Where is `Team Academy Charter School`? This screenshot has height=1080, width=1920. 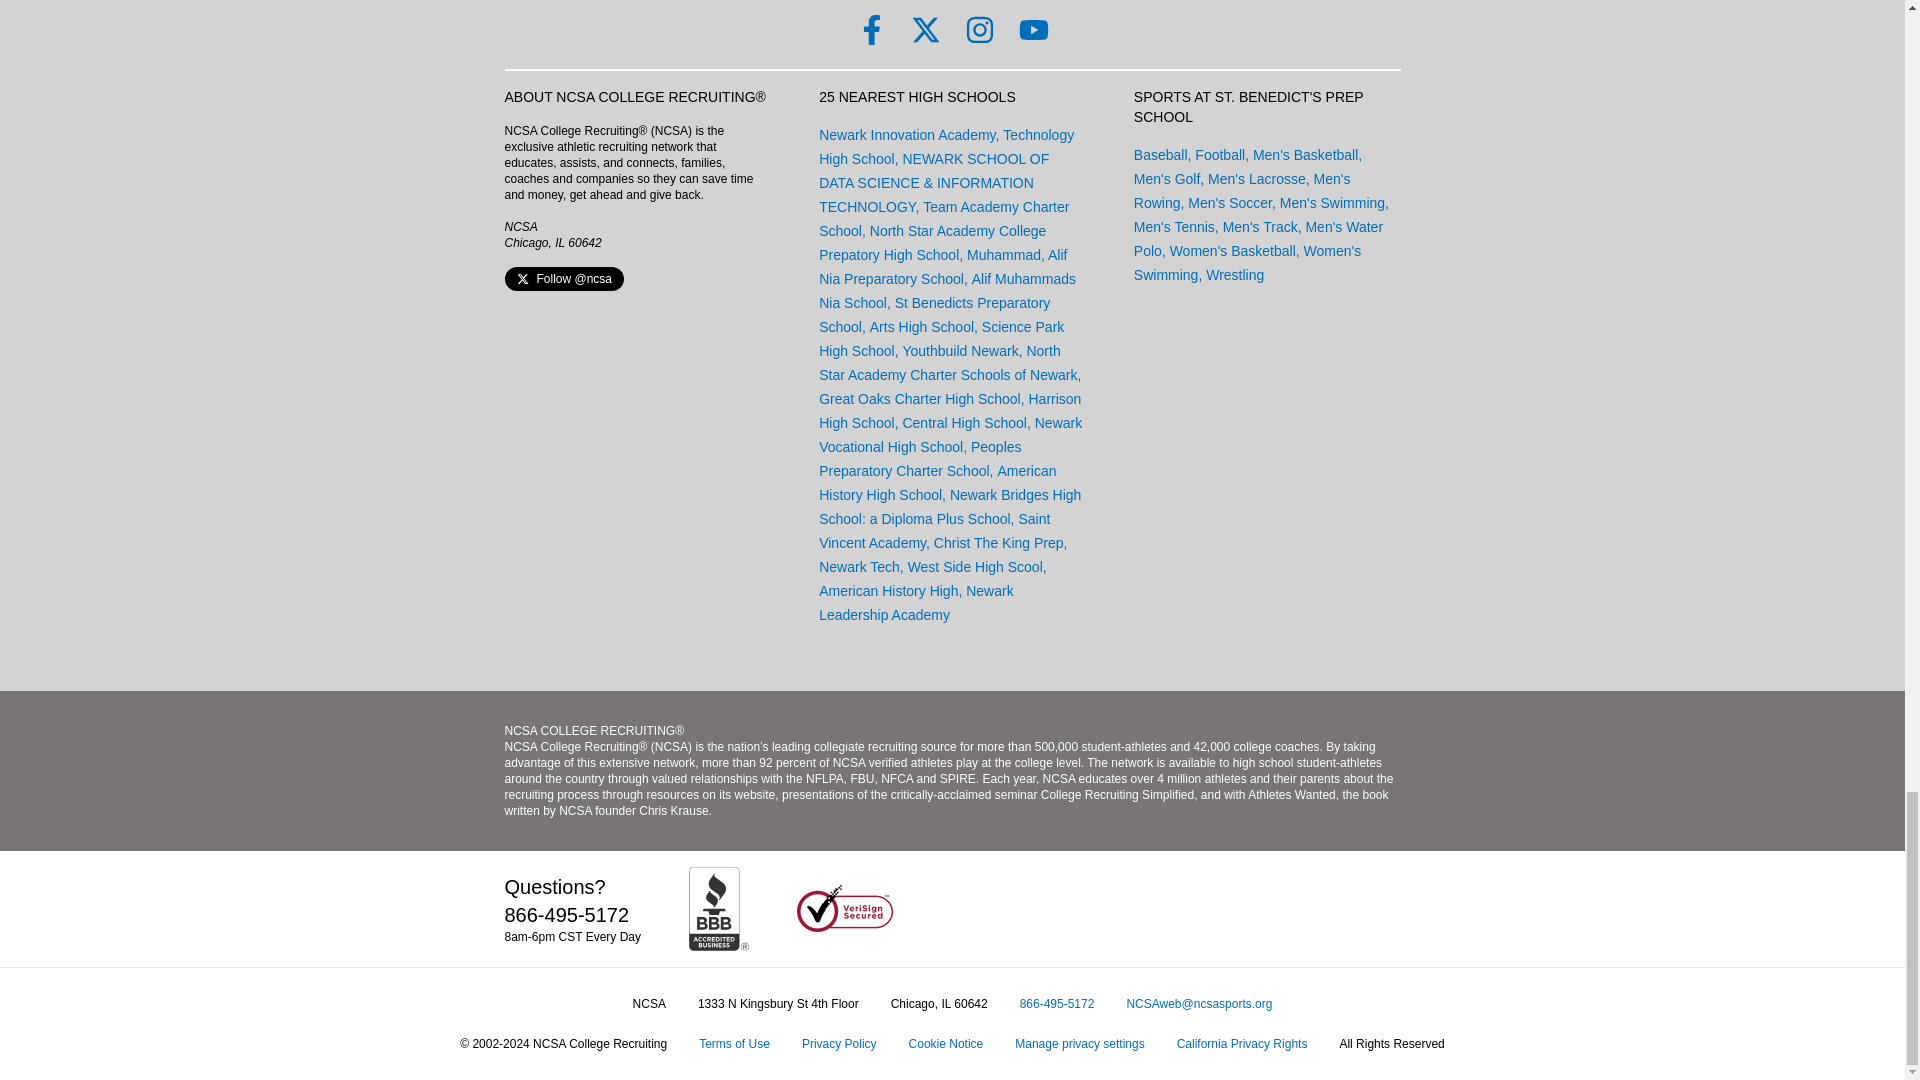 Team Academy Charter School is located at coordinates (944, 218).